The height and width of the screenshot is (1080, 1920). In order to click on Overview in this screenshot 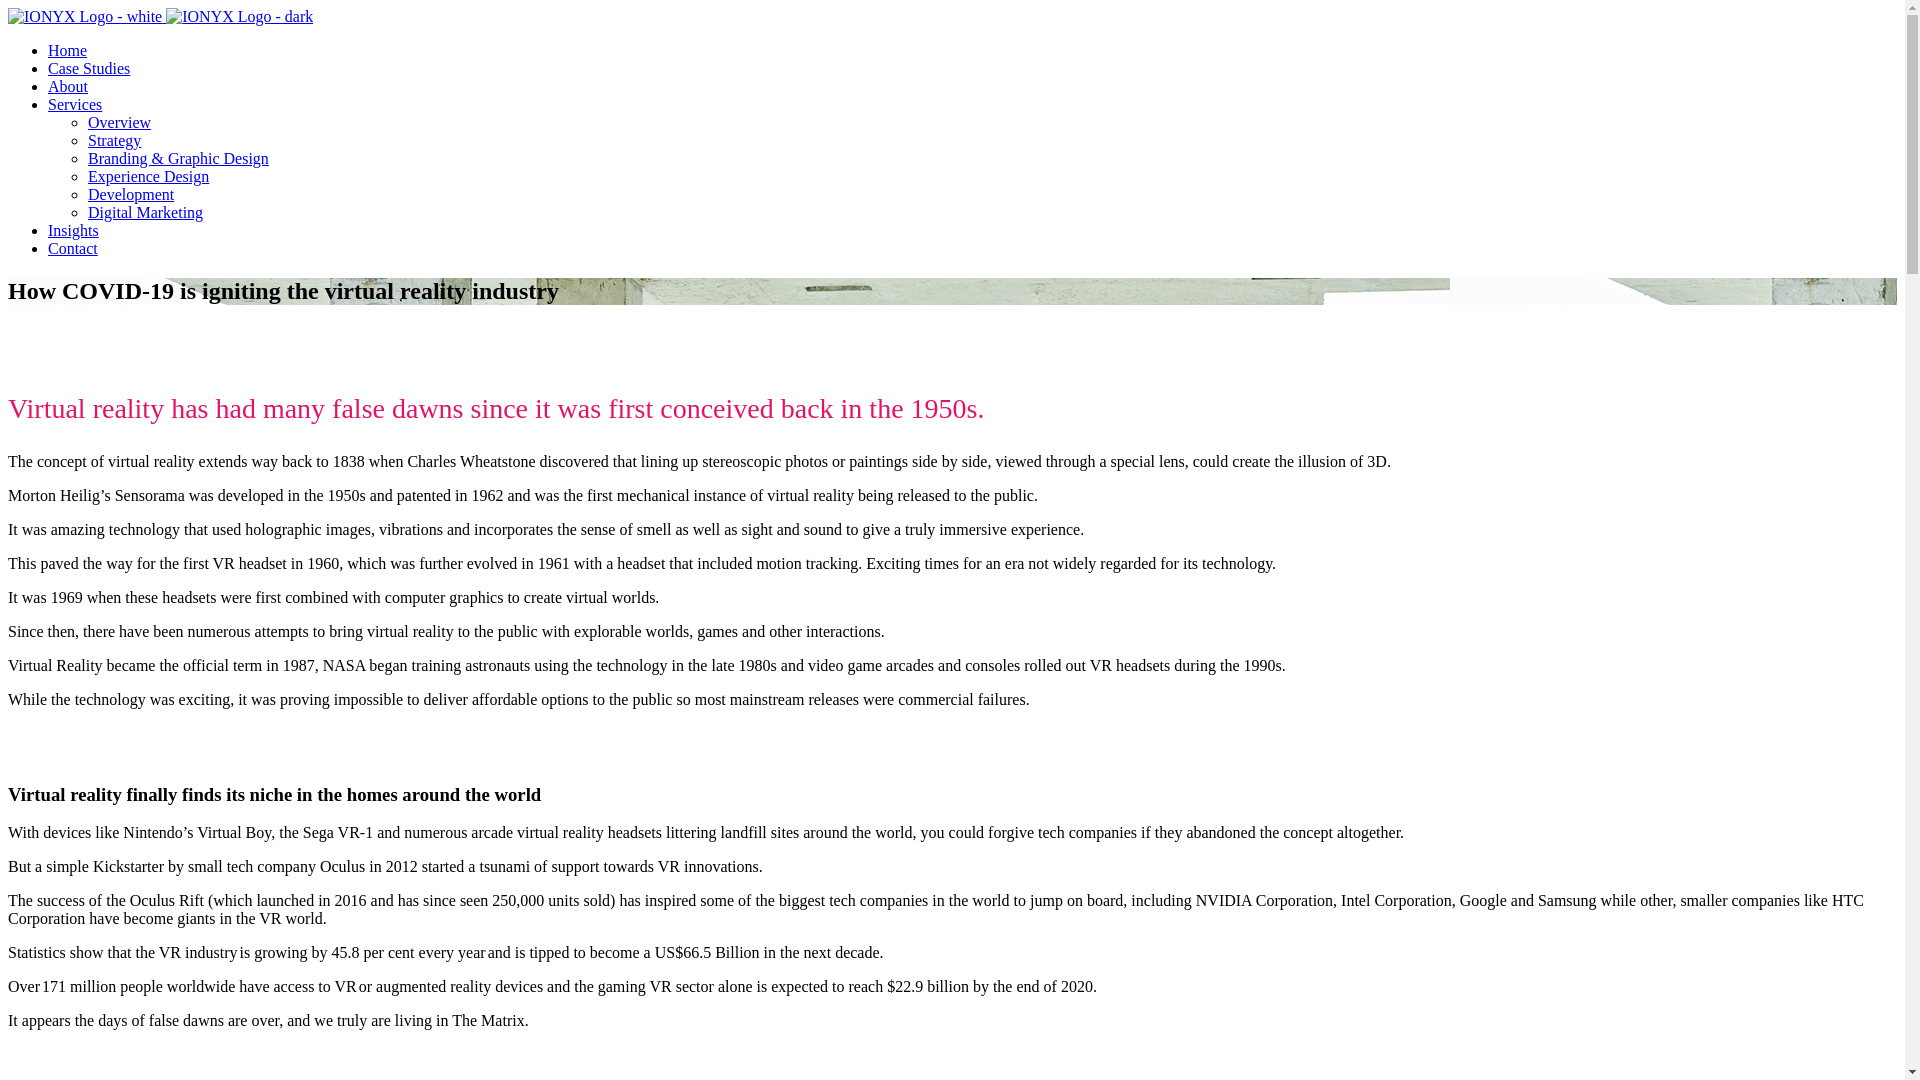, I will do `click(120, 122)`.